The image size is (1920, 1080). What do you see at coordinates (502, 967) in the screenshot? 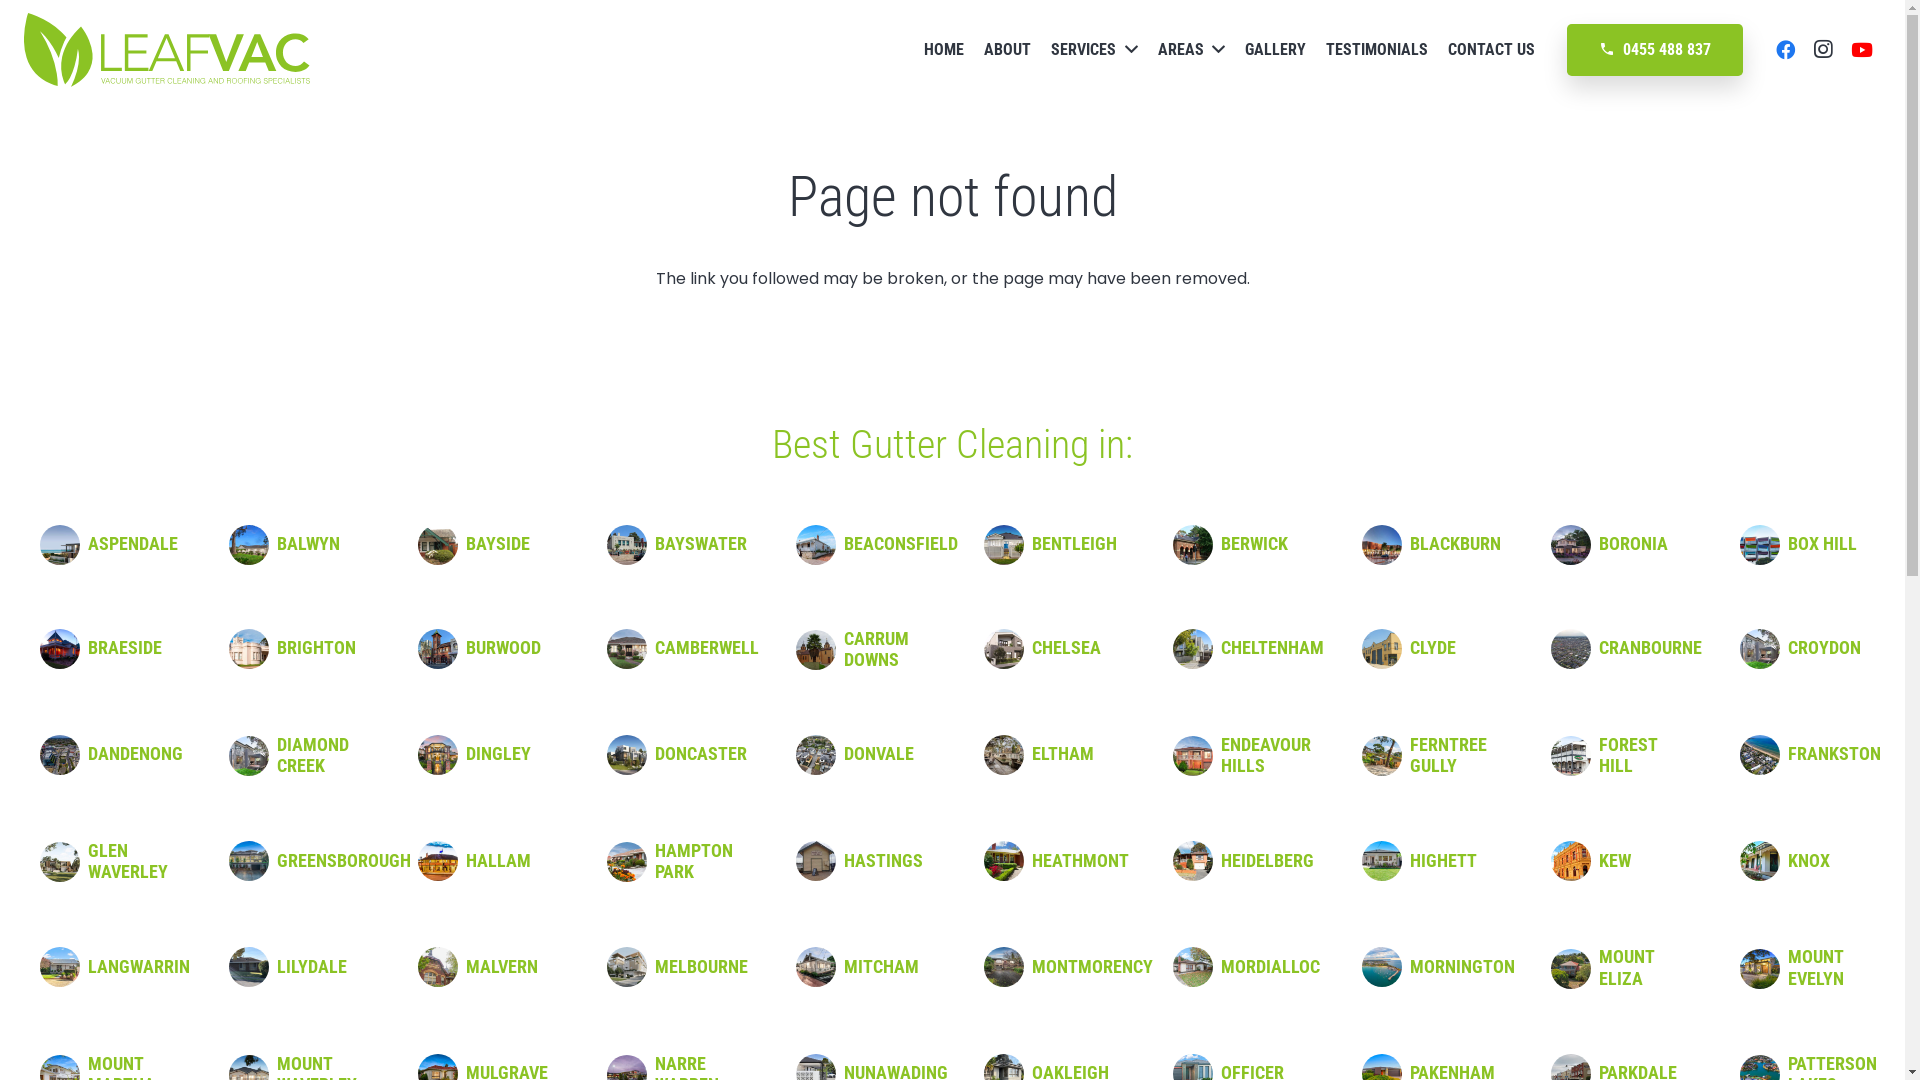
I see `MALVERN` at bounding box center [502, 967].